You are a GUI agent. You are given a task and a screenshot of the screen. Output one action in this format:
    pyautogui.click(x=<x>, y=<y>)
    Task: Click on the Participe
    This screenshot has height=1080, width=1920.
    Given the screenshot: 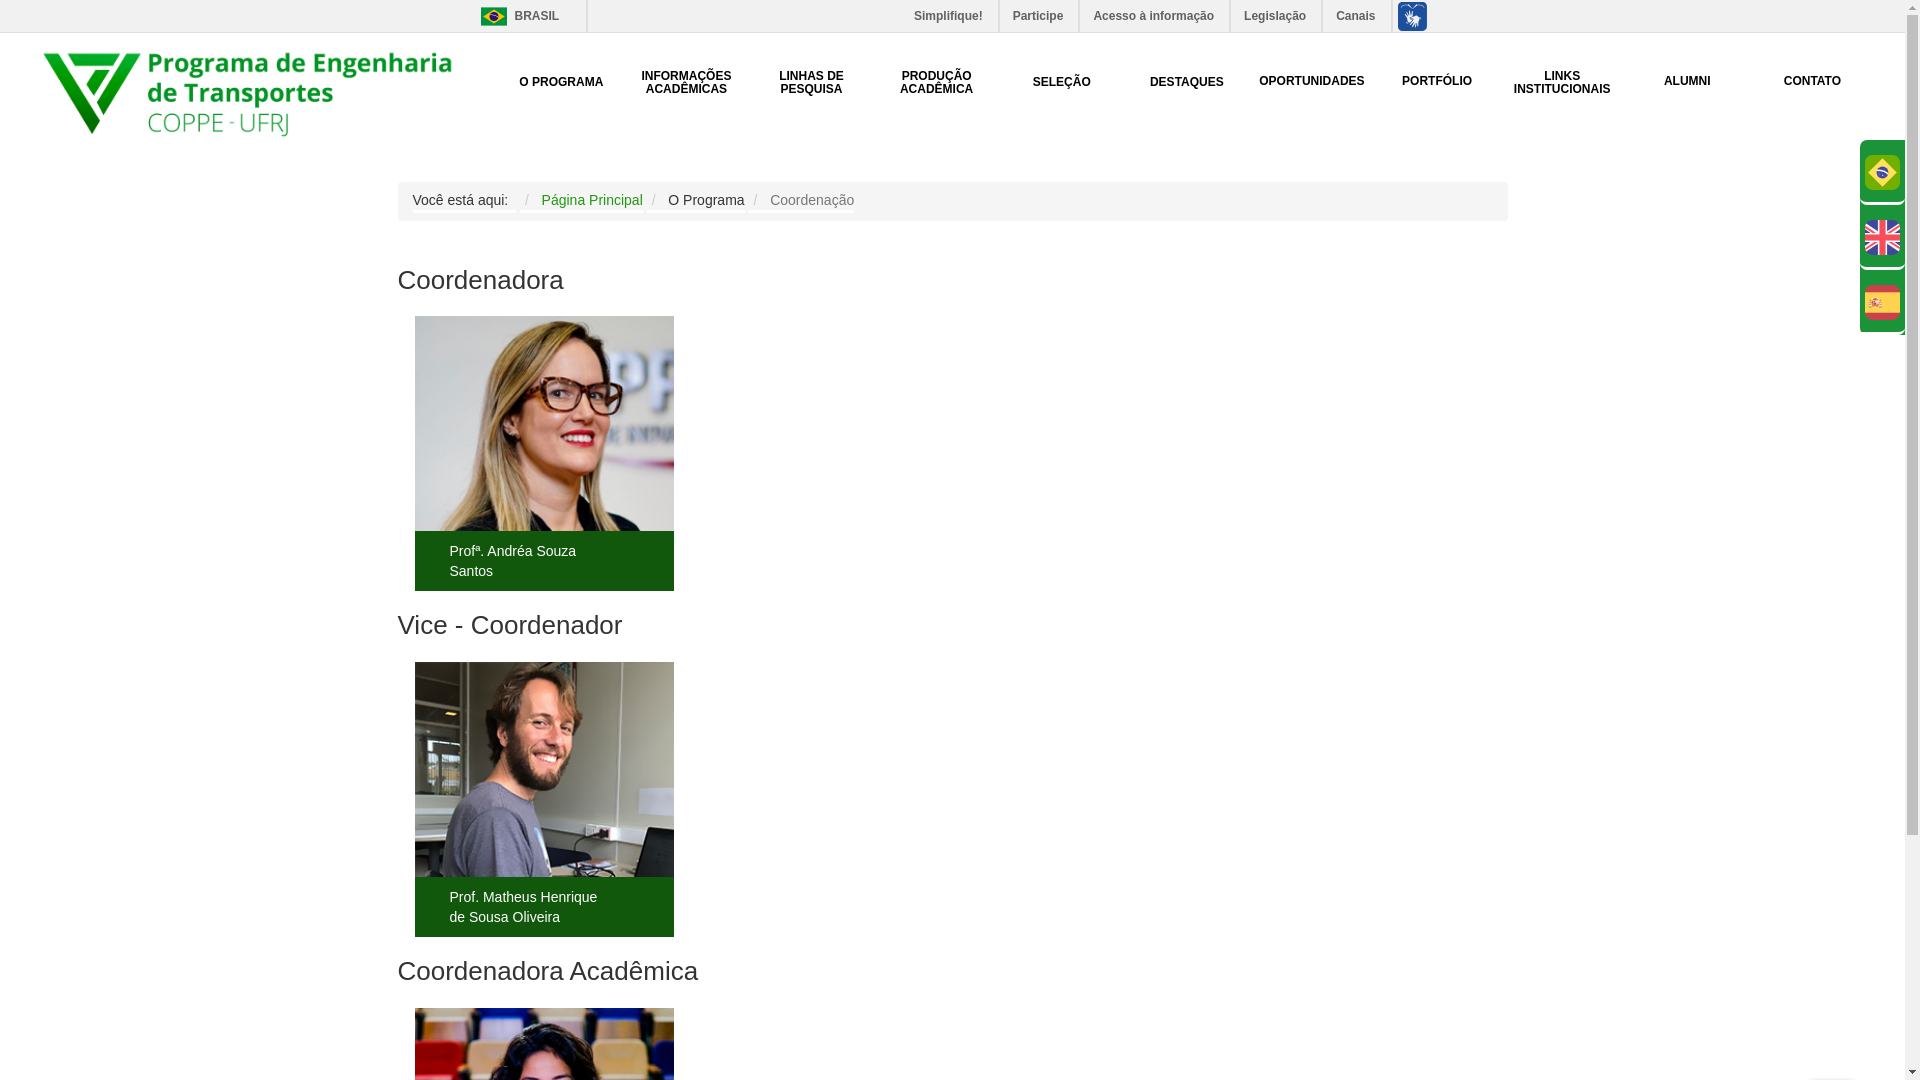 What is the action you would take?
    pyautogui.click(x=1040, y=16)
    